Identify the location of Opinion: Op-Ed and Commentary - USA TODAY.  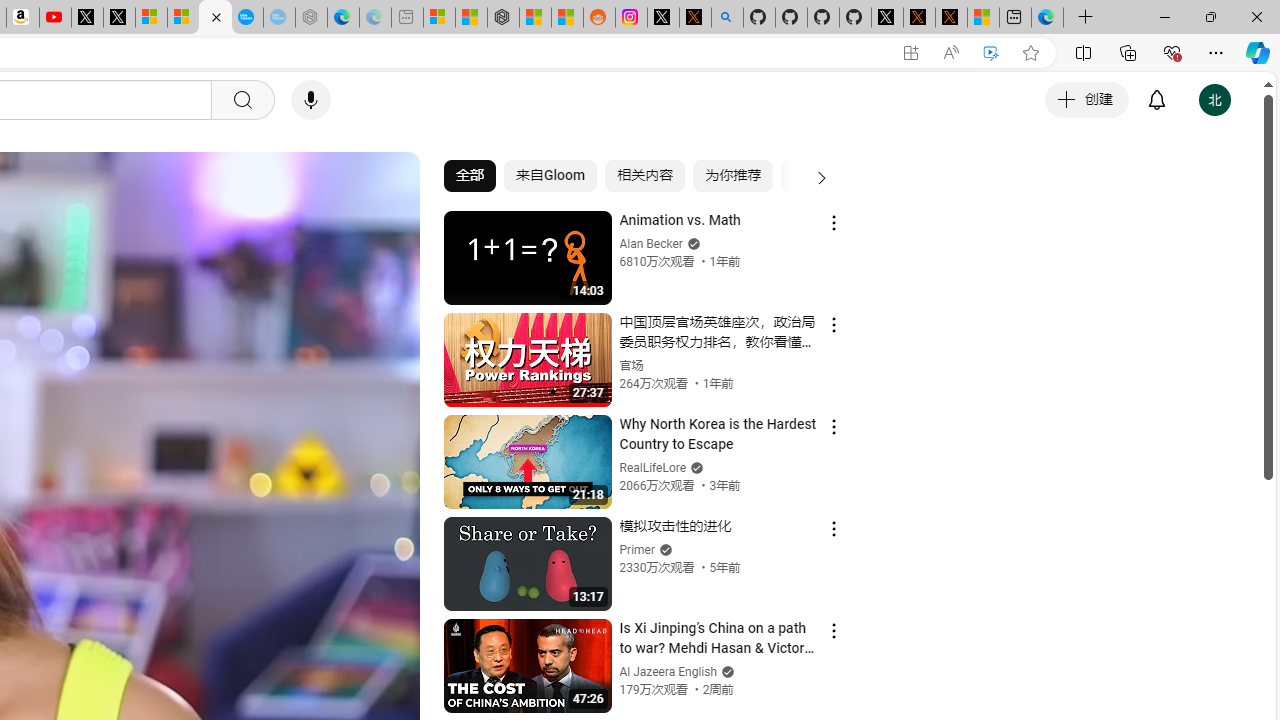
(246, 18).